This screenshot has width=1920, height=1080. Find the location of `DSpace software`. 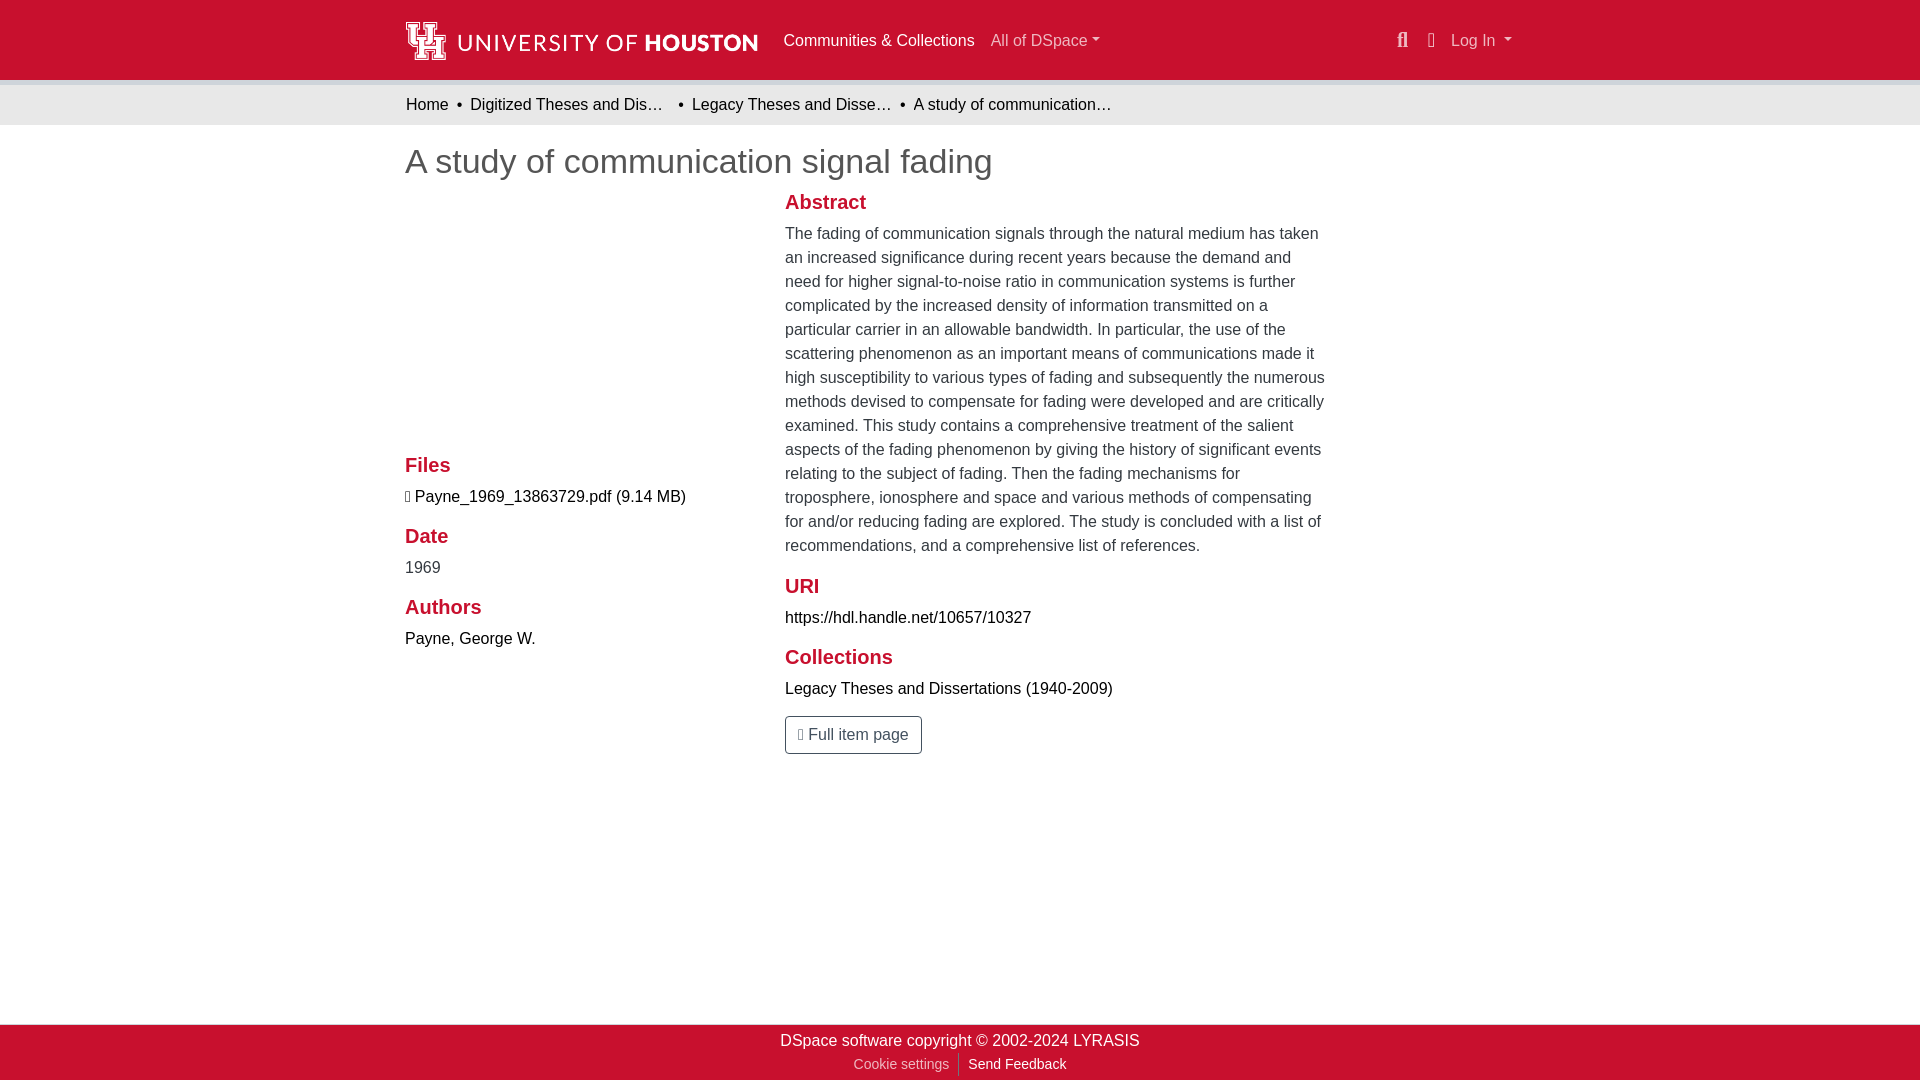

DSpace software is located at coordinates (840, 1040).